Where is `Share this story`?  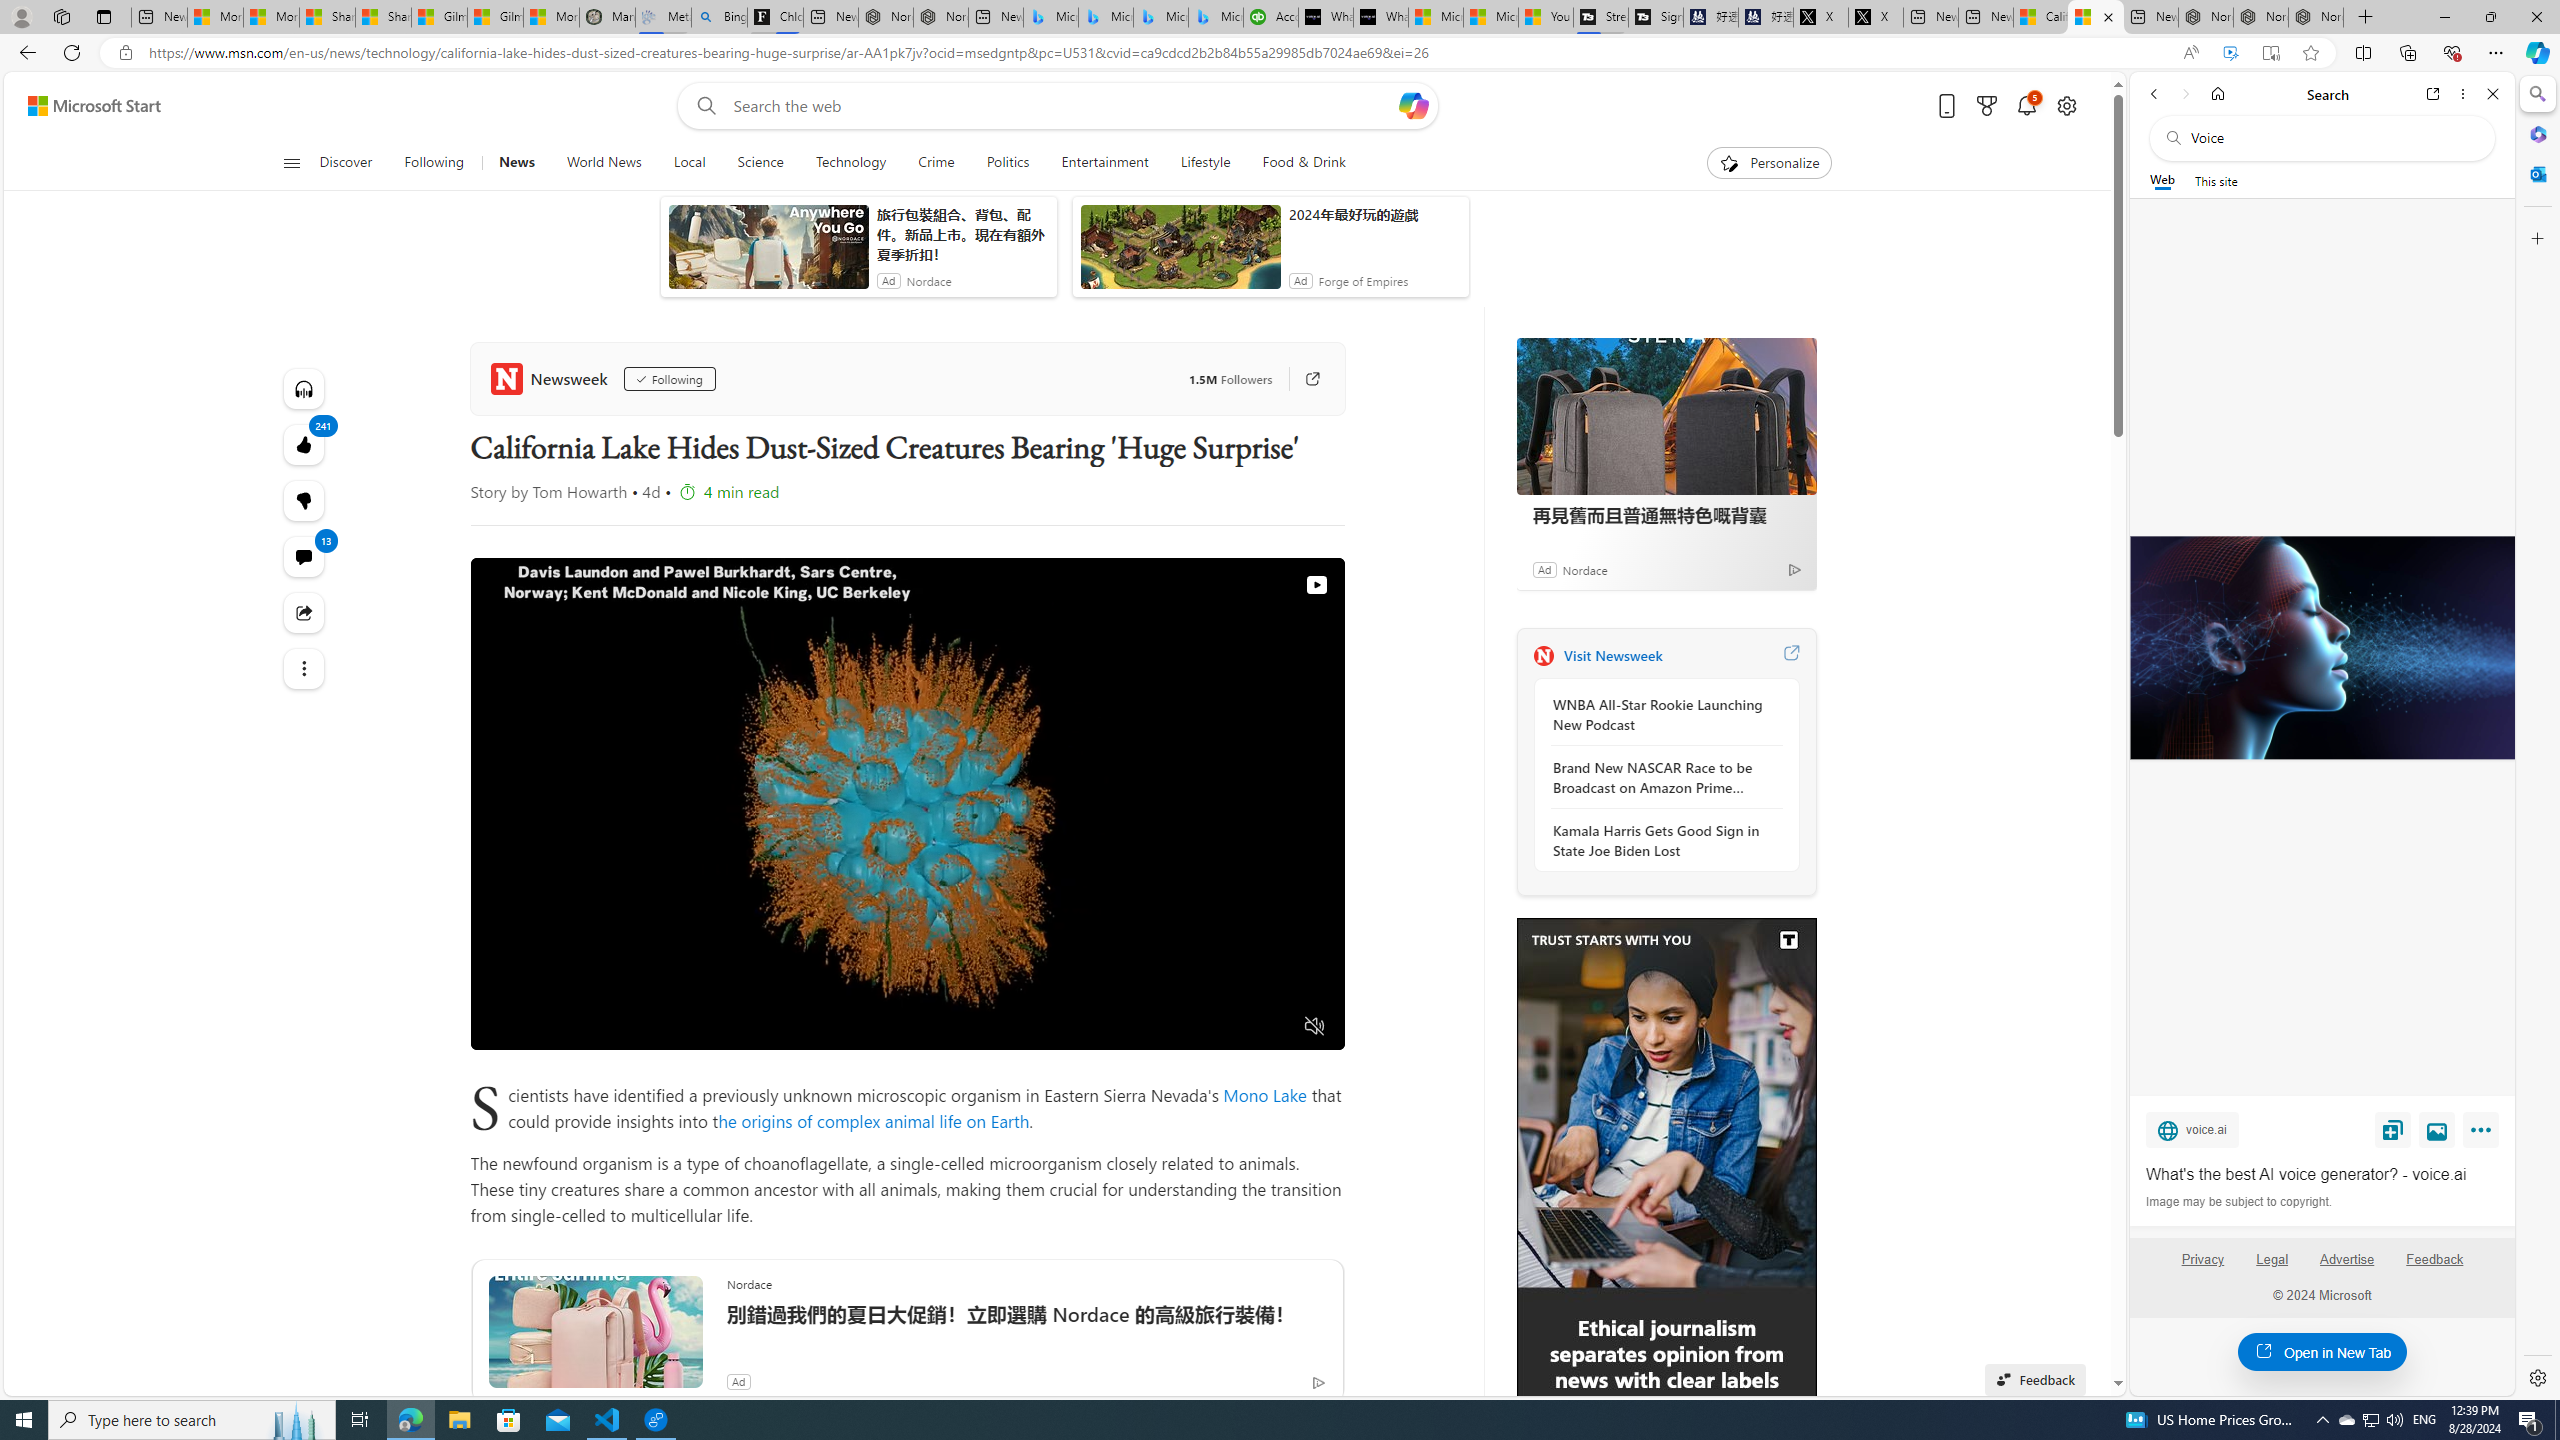
Share this story is located at coordinates (304, 612).